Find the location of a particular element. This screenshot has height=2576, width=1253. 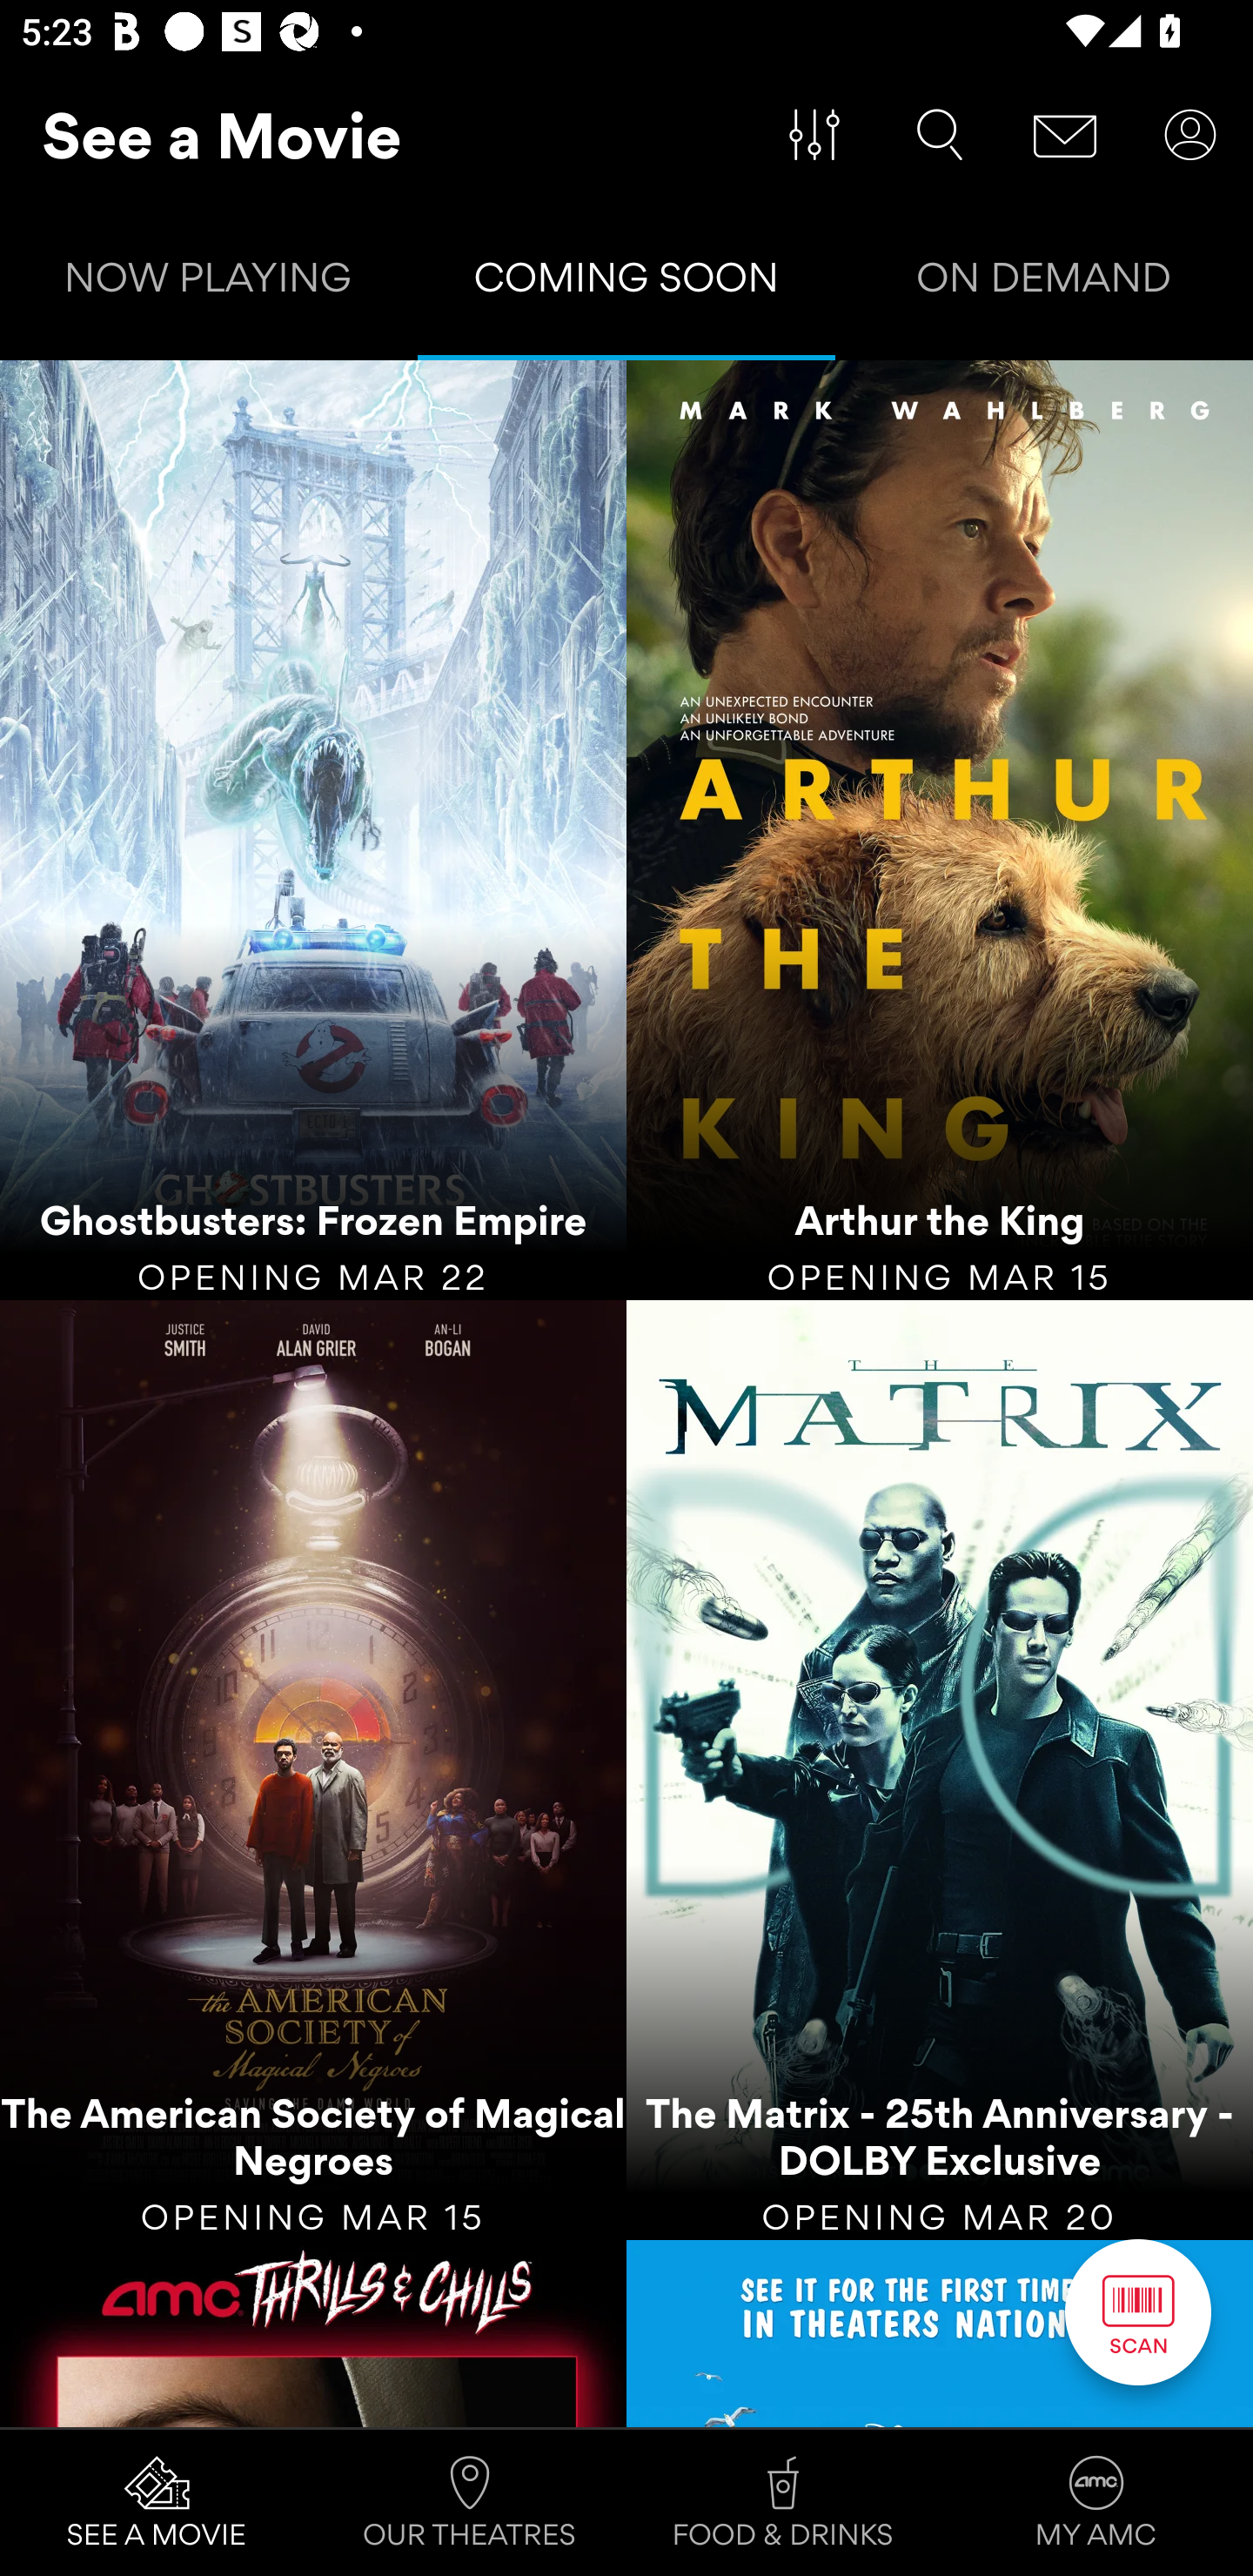

SEE A MOVIE
Tab 1 of 4 is located at coordinates (157, 2503).